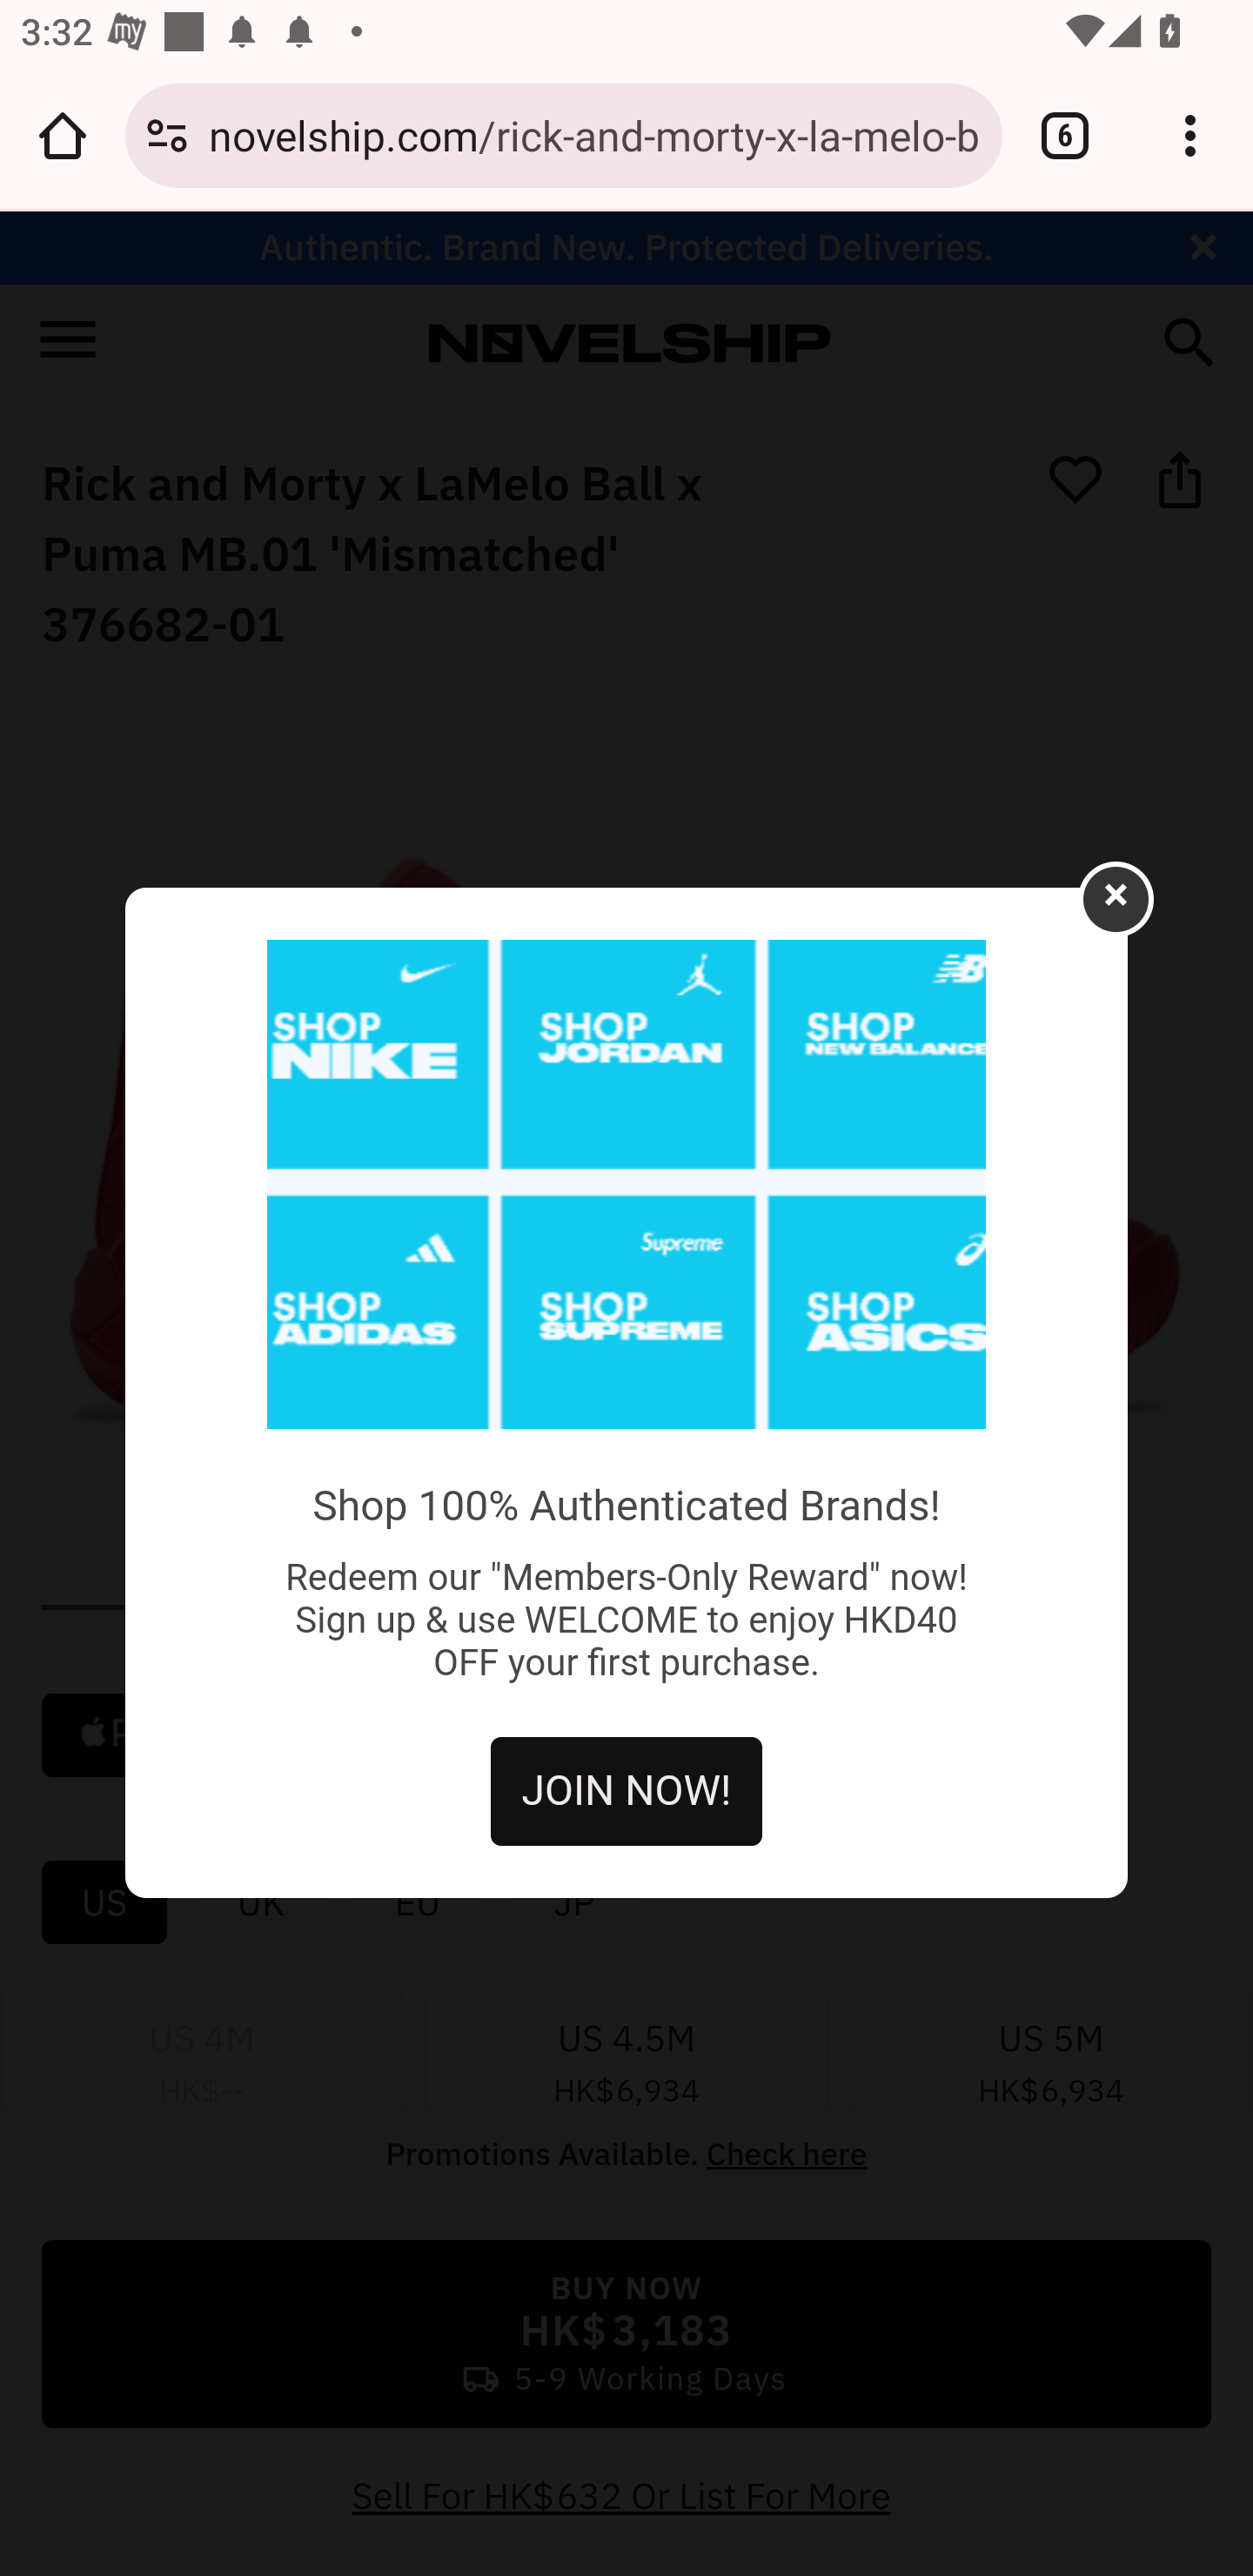 Image resolution: width=1253 pixels, height=2576 pixels. What do you see at coordinates (63, 135) in the screenshot?
I see `Open the home page` at bounding box center [63, 135].